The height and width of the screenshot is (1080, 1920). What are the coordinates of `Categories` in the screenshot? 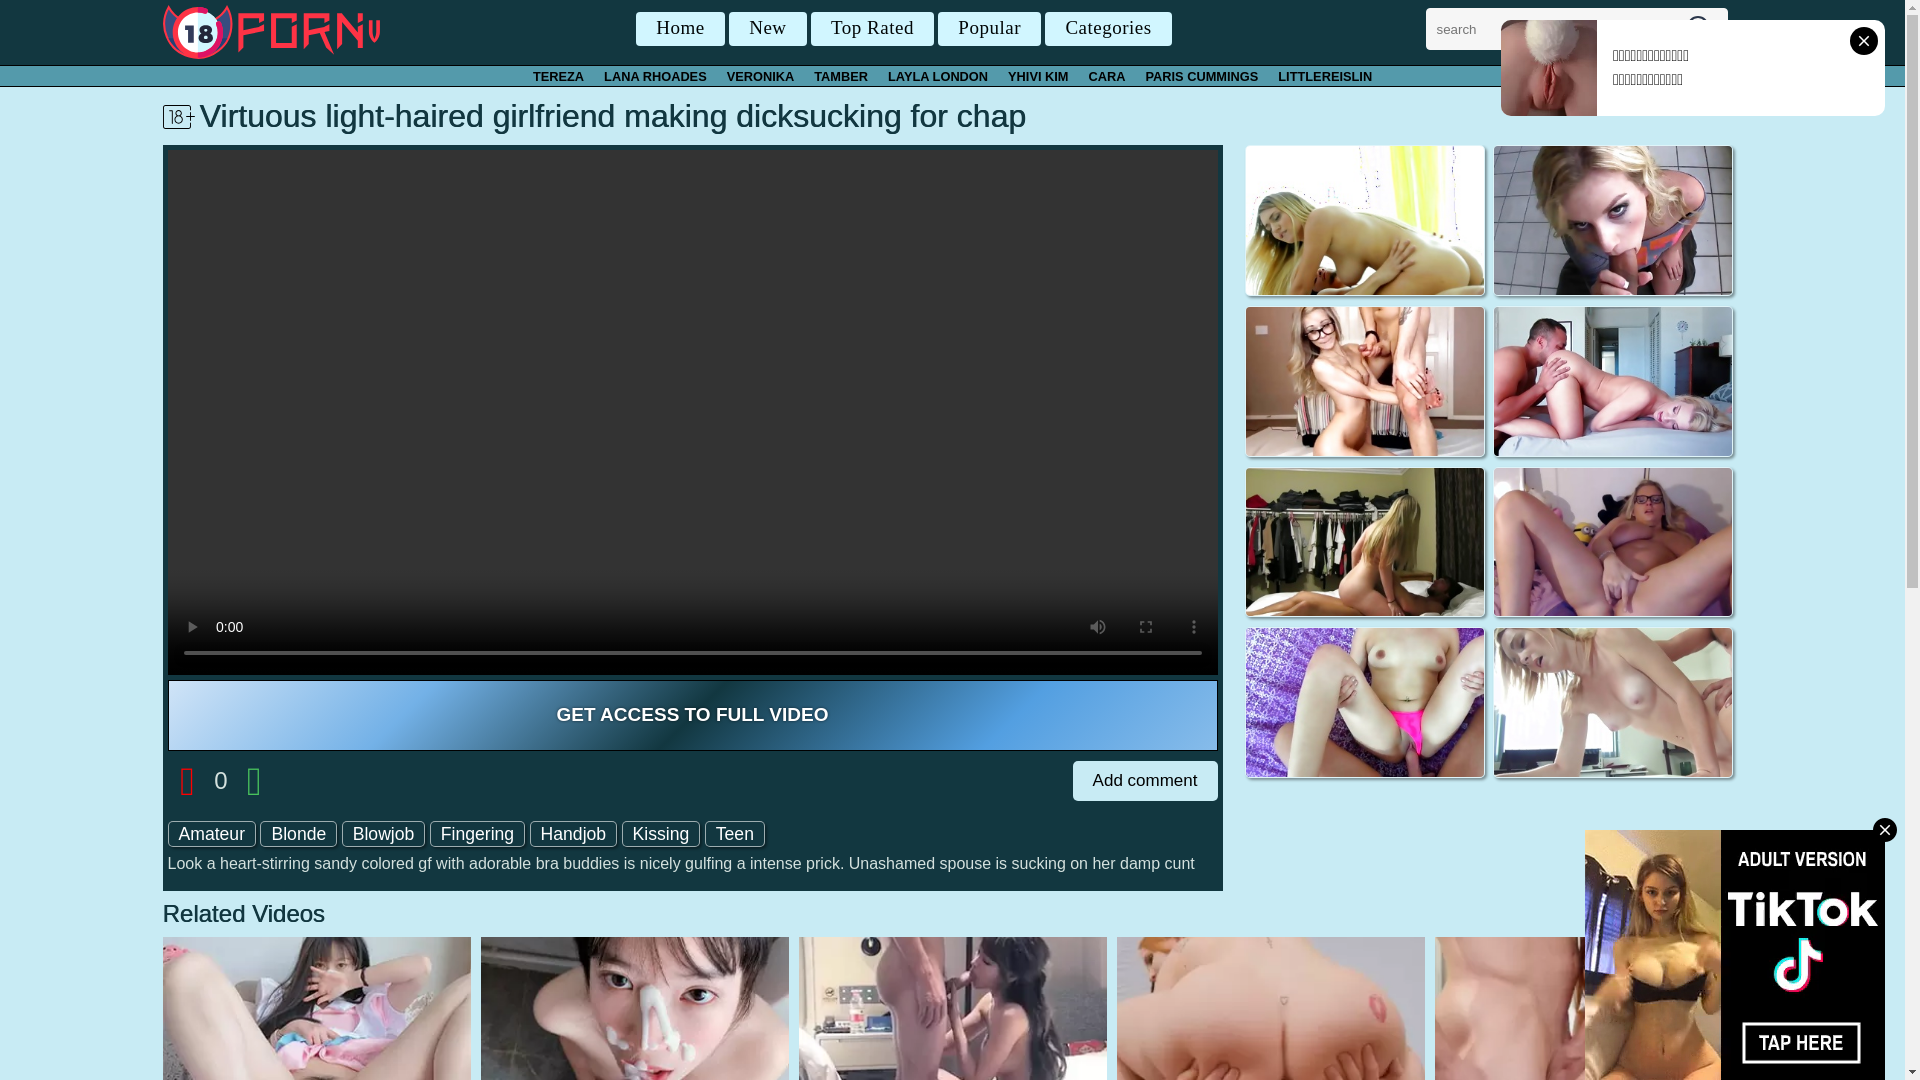 It's located at (1108, 29).